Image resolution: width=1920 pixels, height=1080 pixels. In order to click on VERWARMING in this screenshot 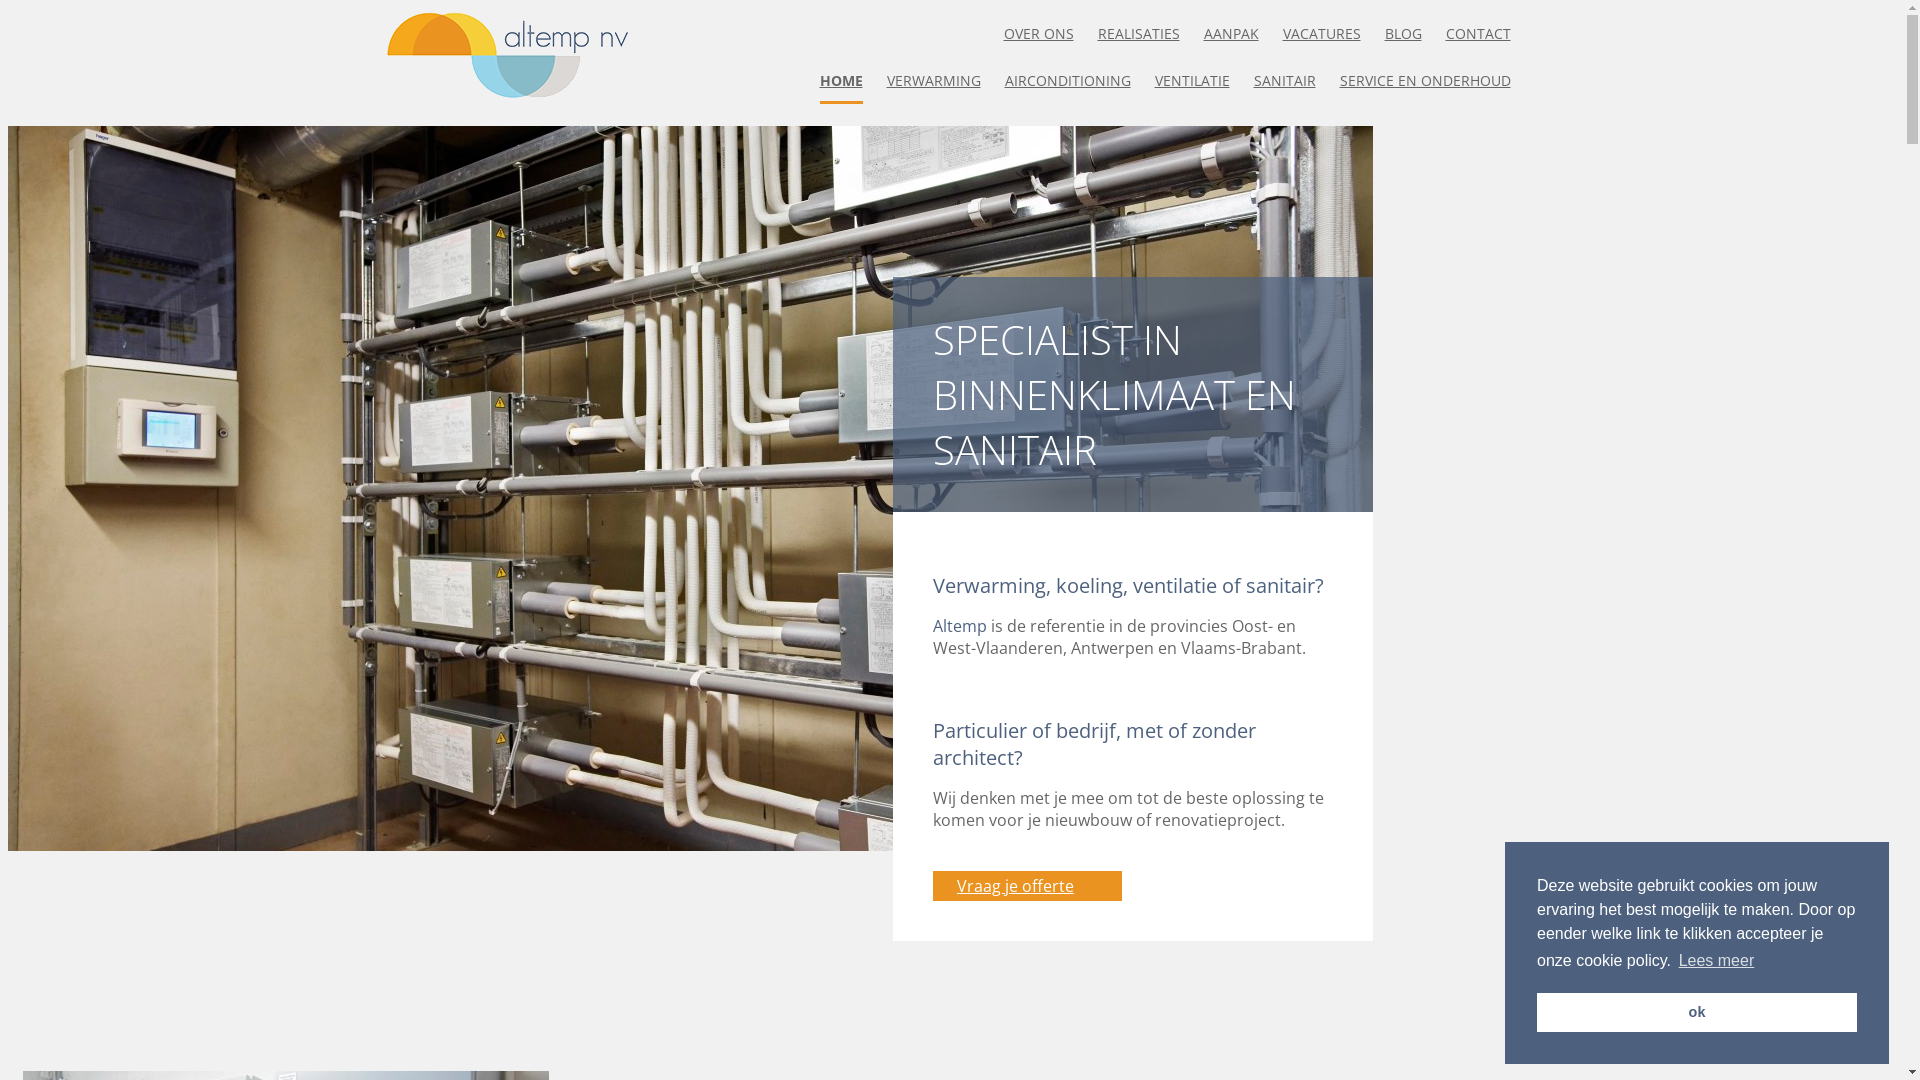, I will do `click(932, 80)`.